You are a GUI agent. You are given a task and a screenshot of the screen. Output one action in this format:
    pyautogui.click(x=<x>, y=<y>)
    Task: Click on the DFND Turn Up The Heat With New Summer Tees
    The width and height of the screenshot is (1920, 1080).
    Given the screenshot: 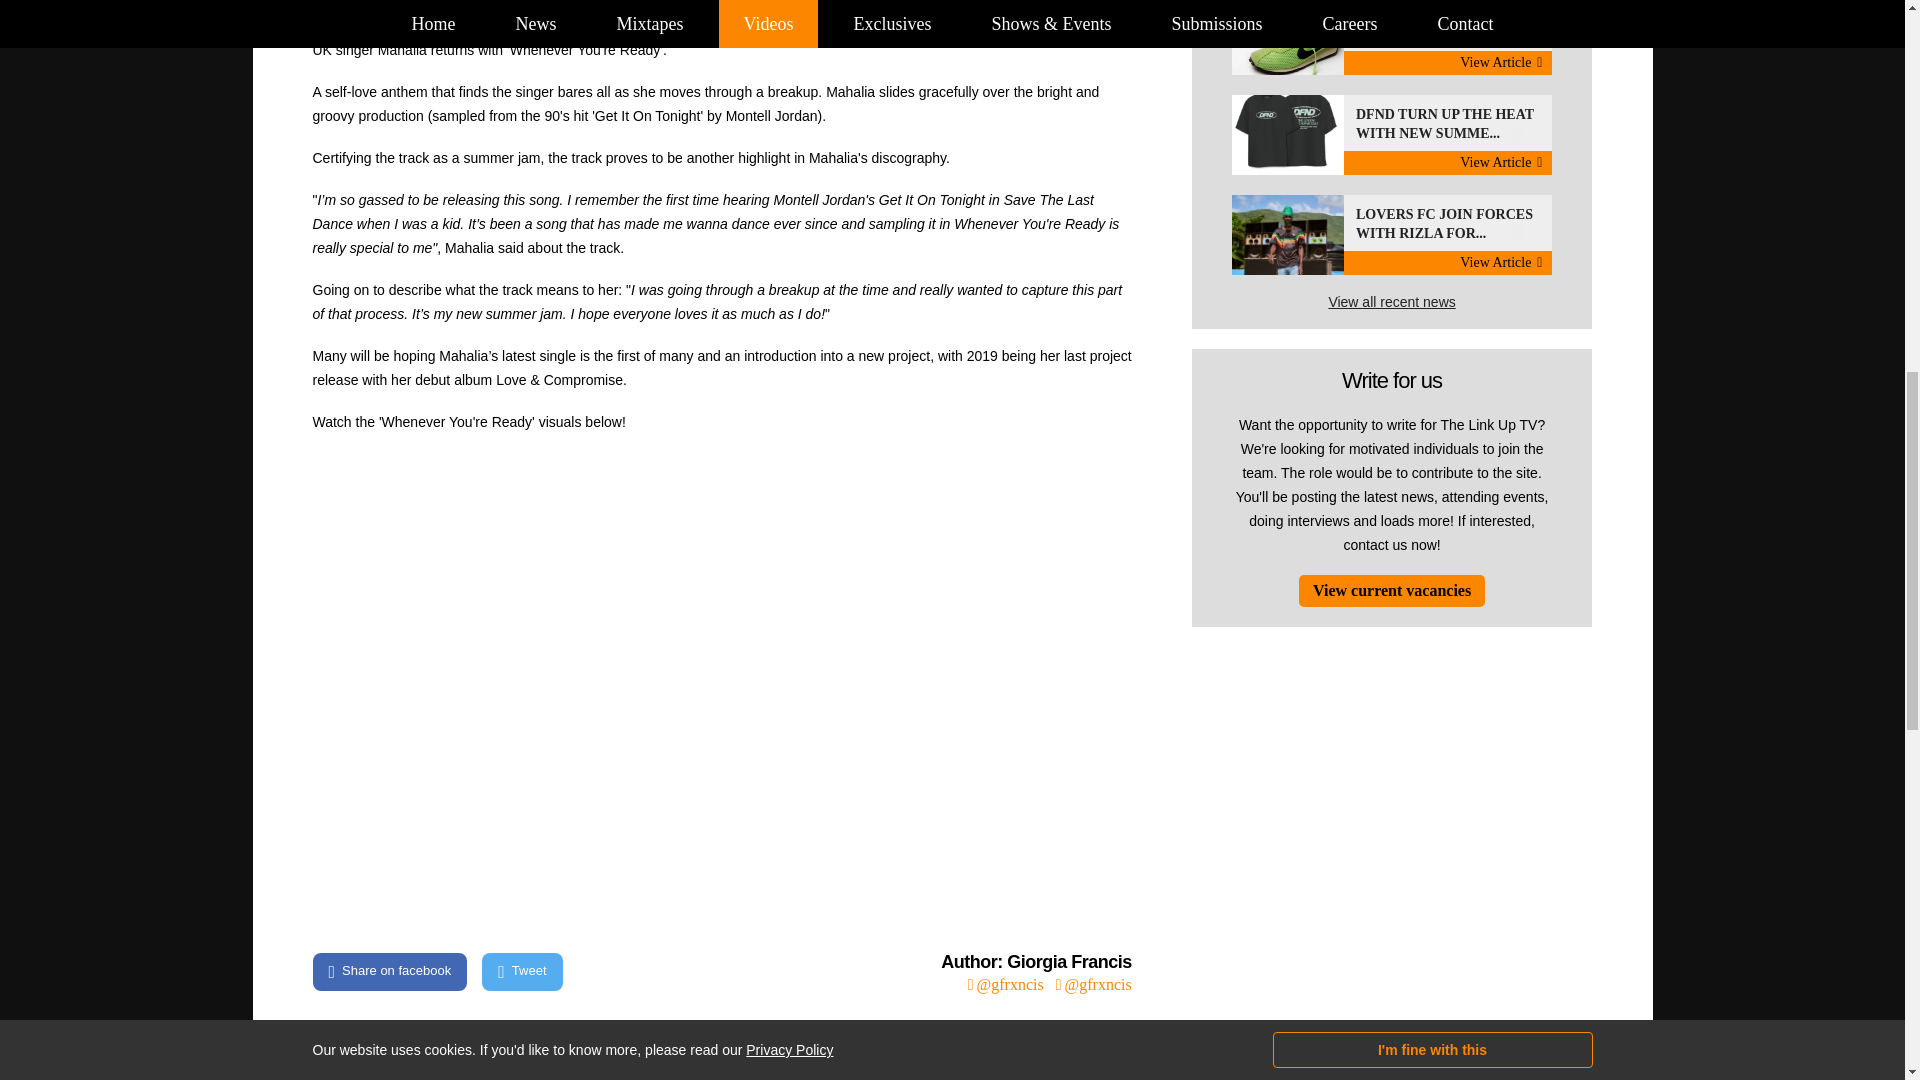 What is the action you would take?
    pyautogui.click(x=1392, y=134)
    